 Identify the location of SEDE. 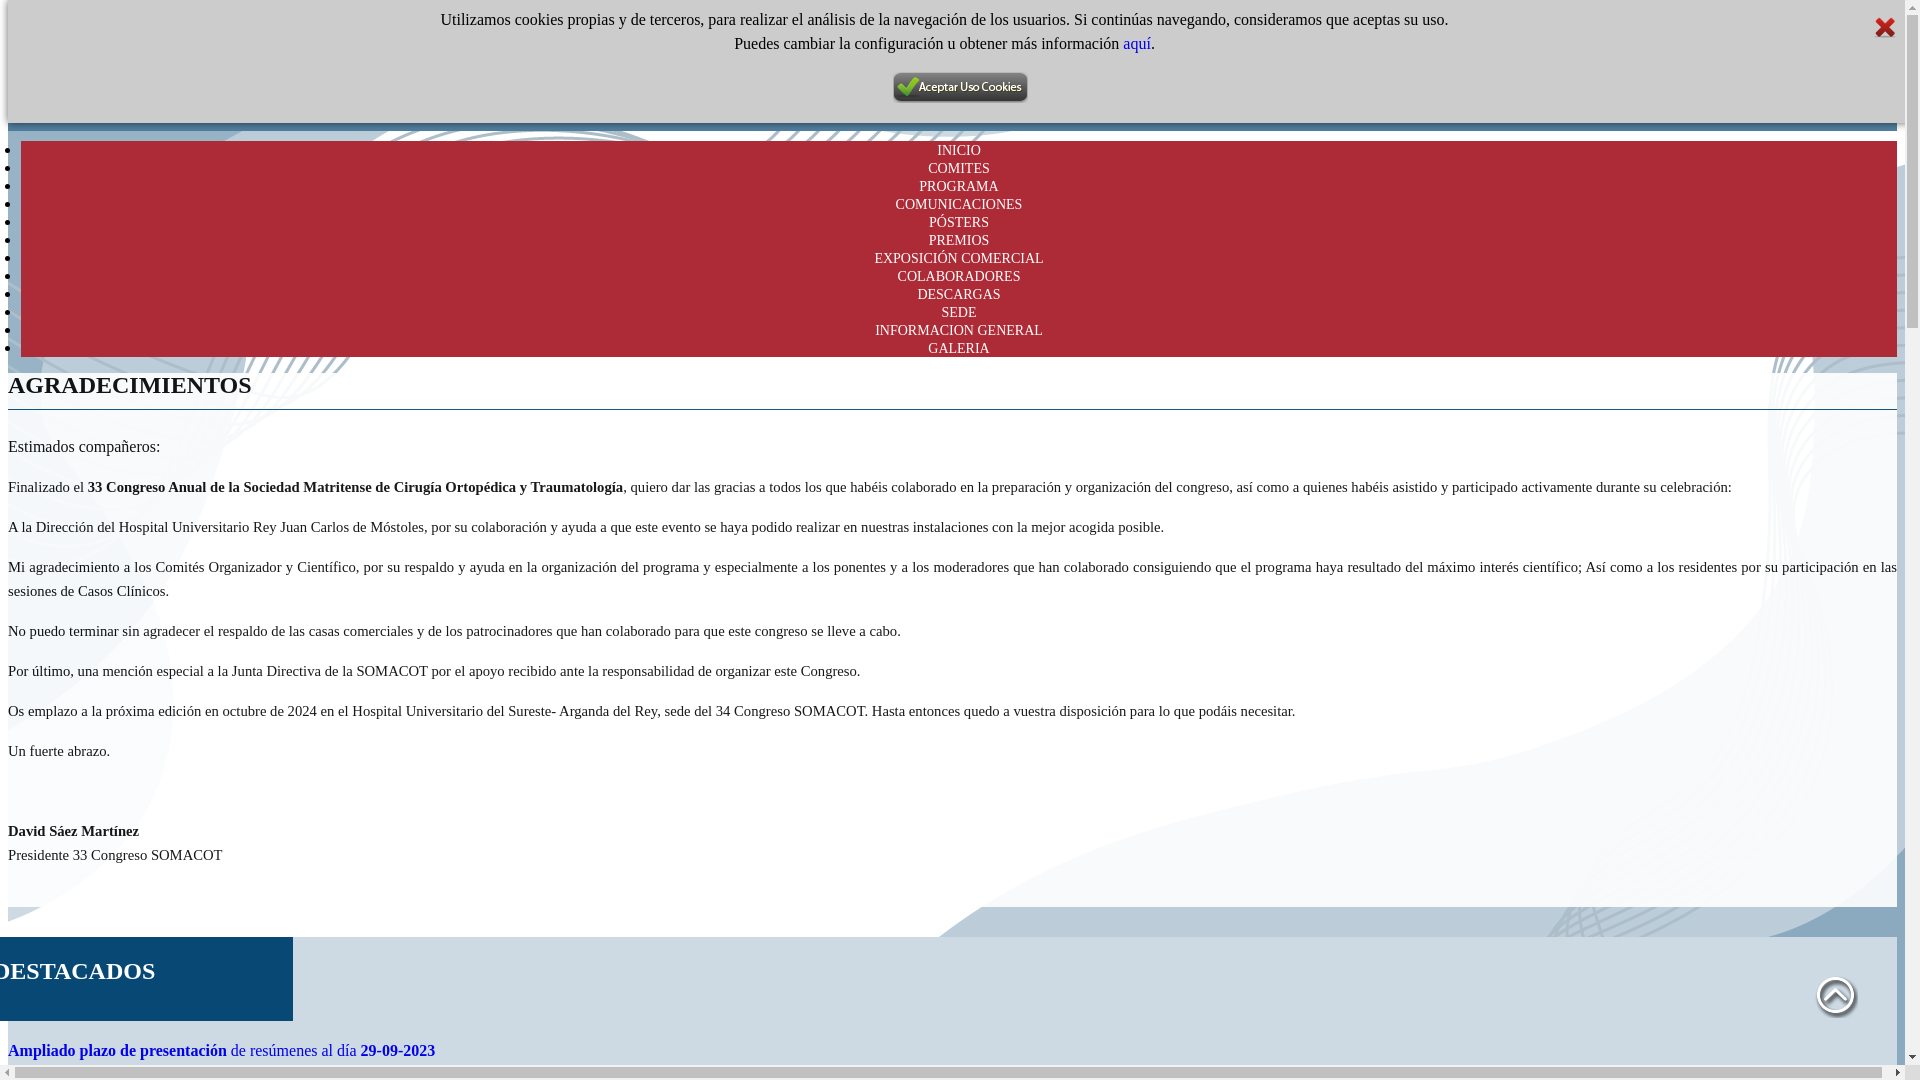
(960, 312).